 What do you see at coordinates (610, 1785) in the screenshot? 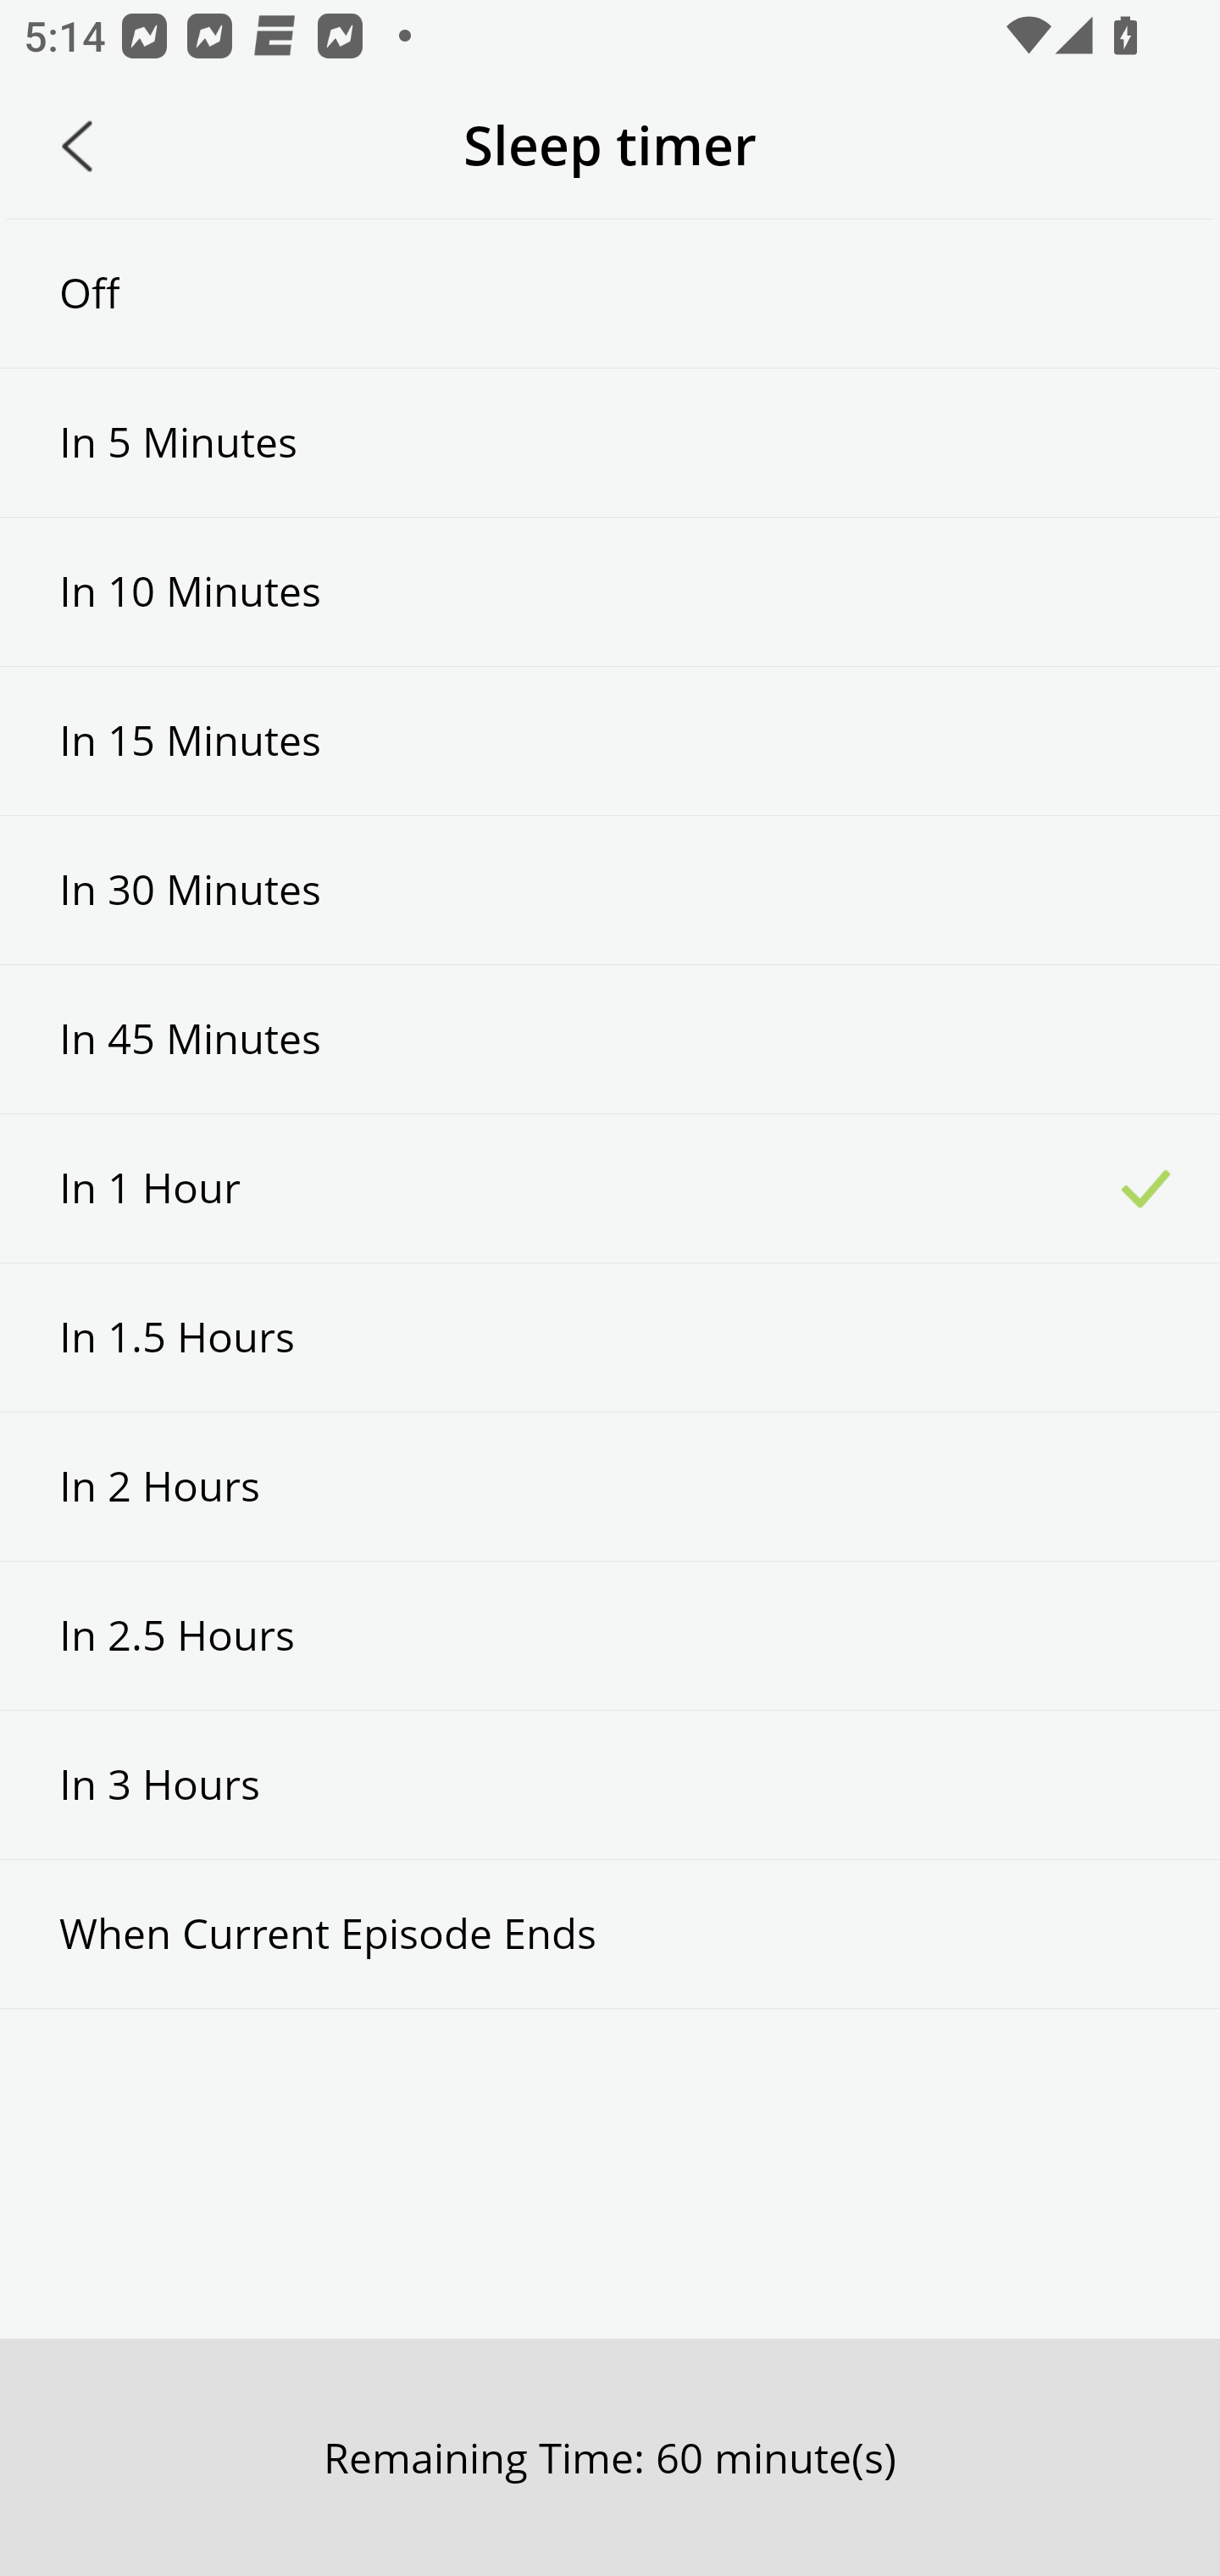
I see `In 3 Hours` at bounding box center [610, 1785].